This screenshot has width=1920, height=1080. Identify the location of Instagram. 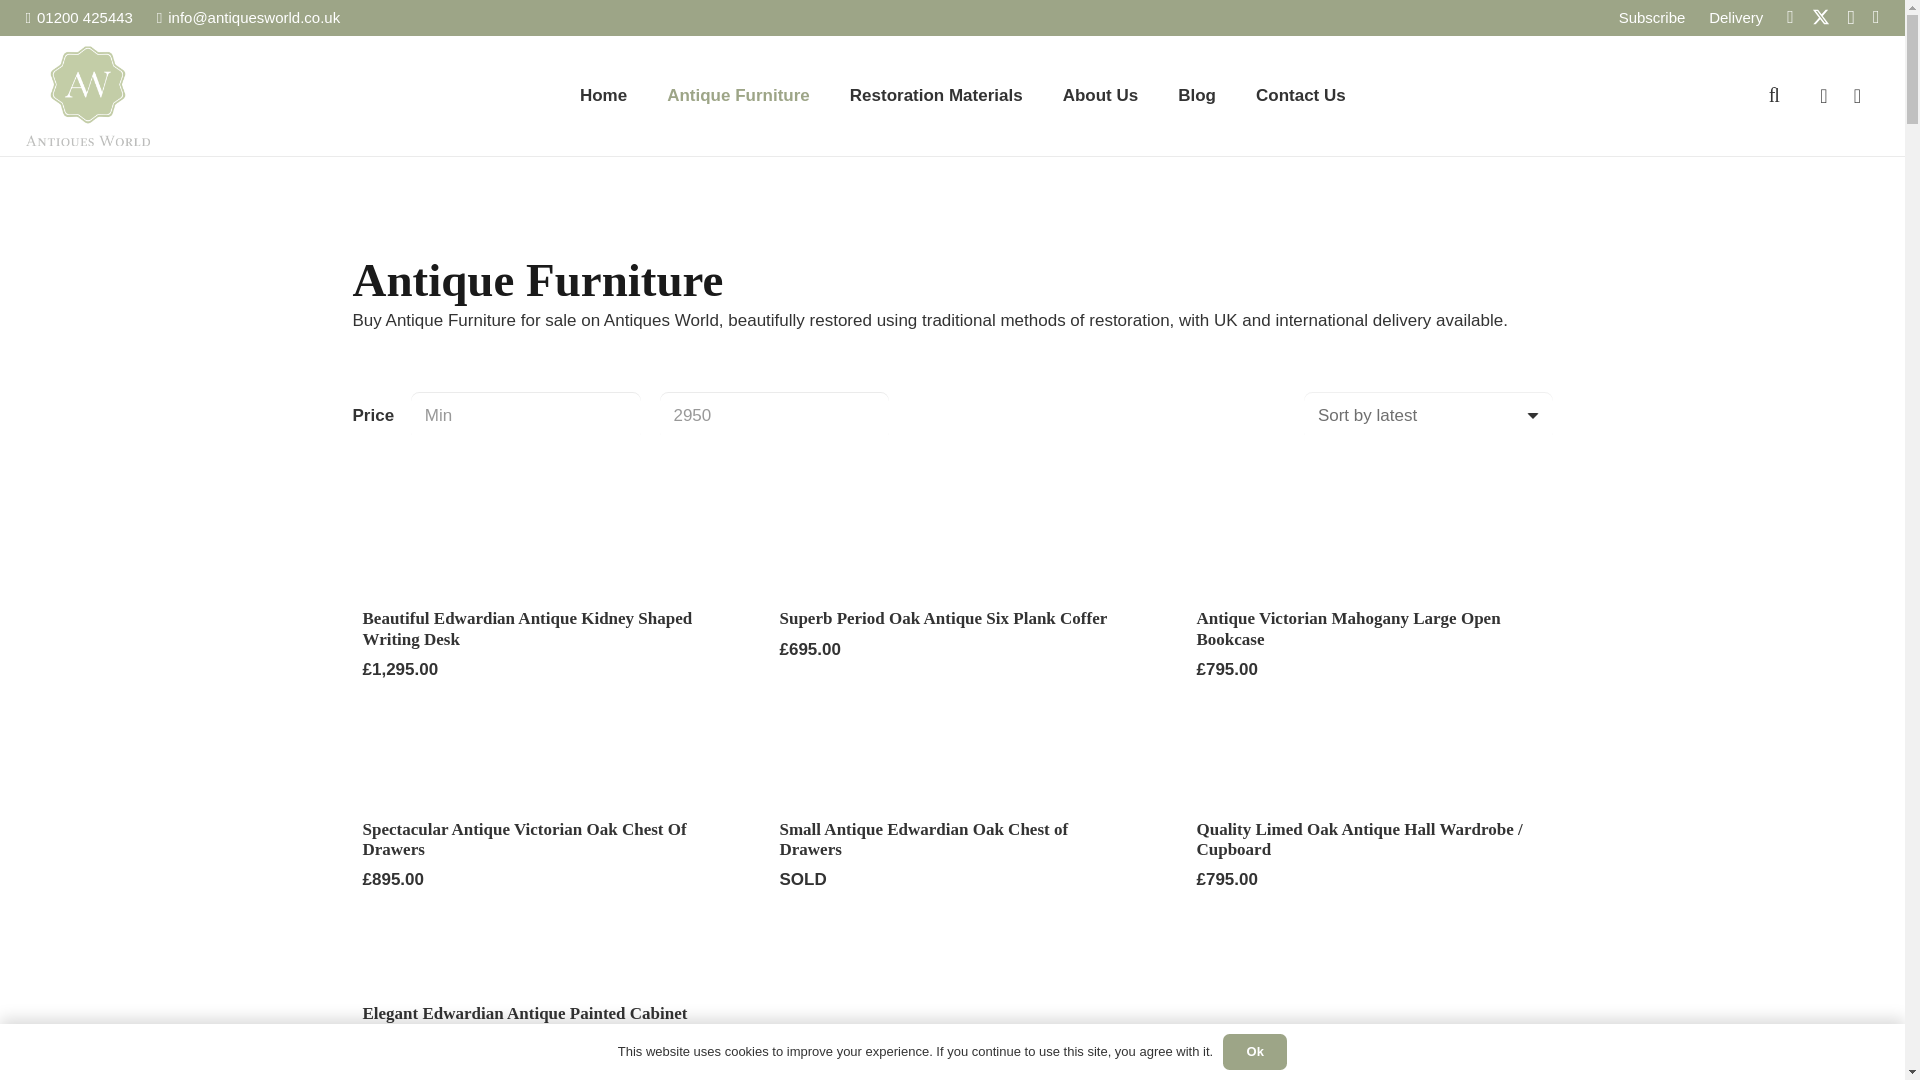
(1850, 18).